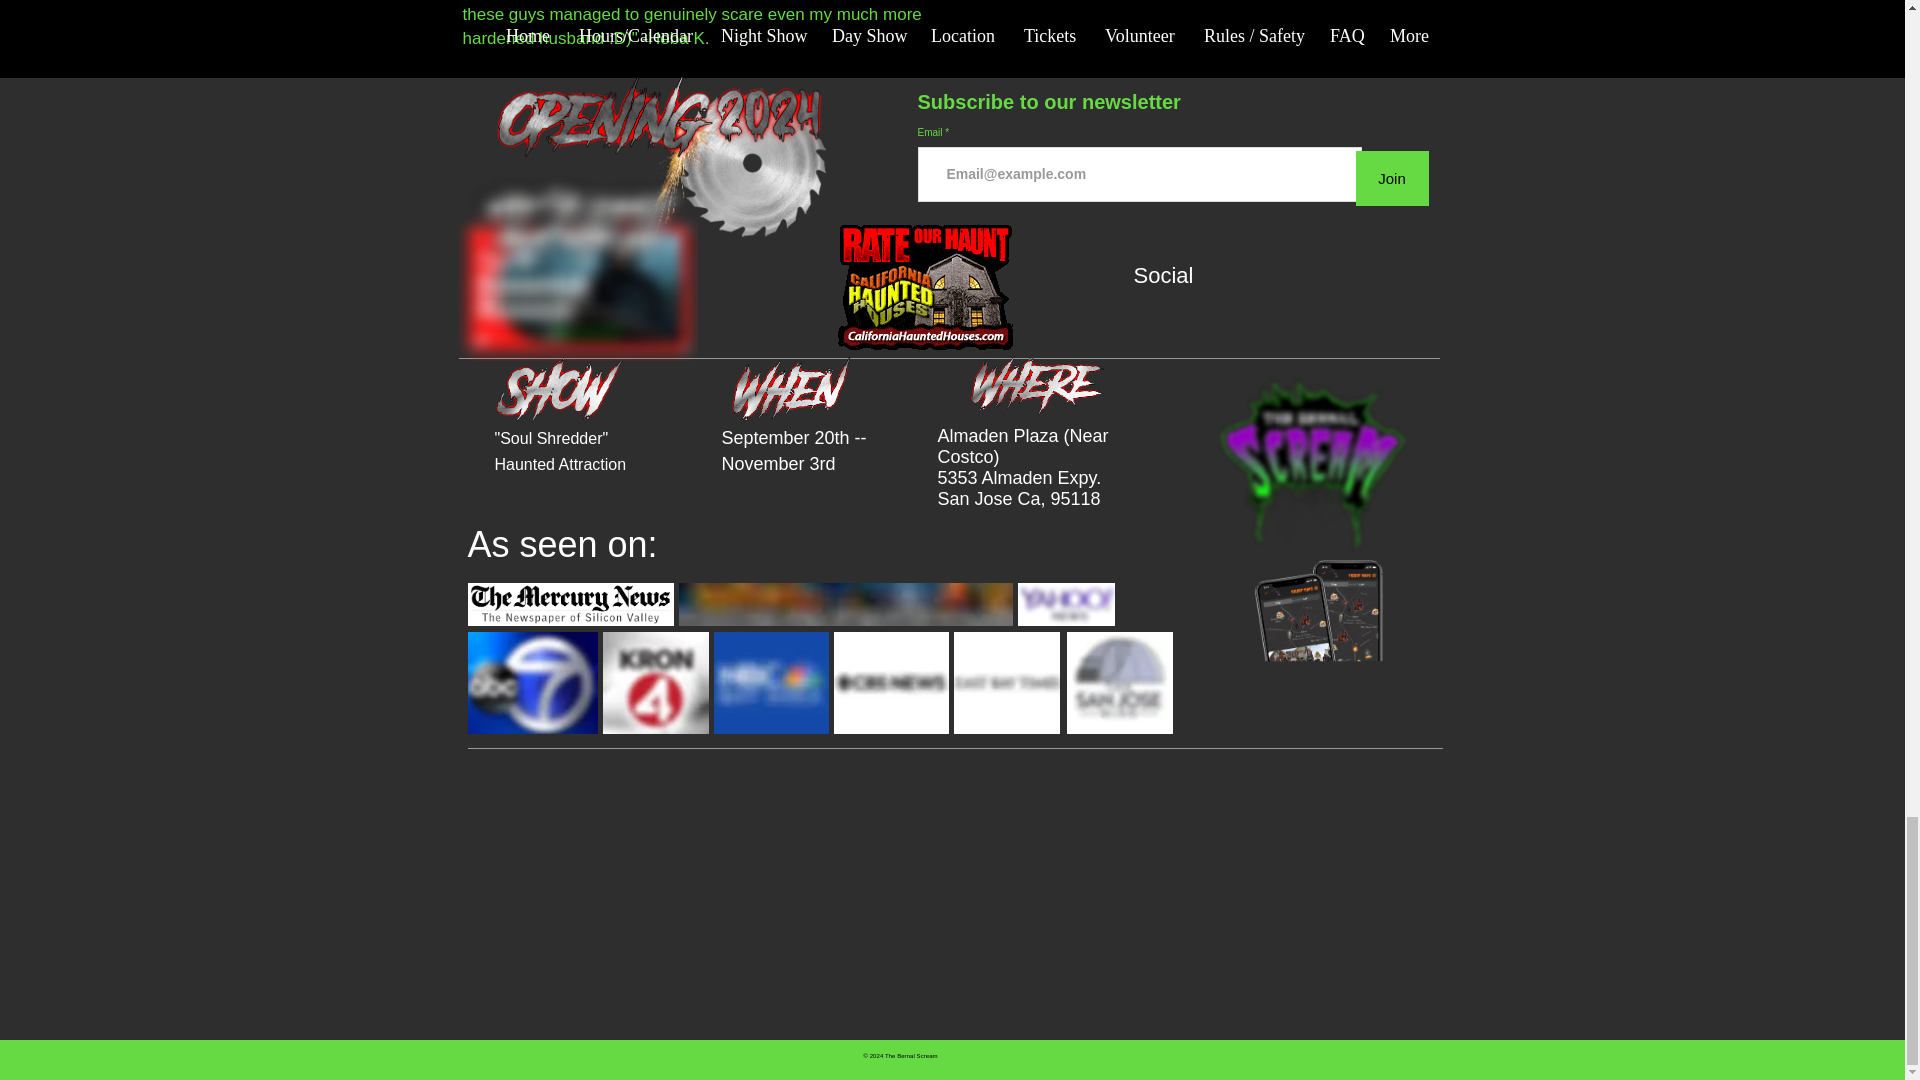 The width and height of the screenshot is (1920, 1080). I want to click on Opening 2024.gif, so click(660, 163).